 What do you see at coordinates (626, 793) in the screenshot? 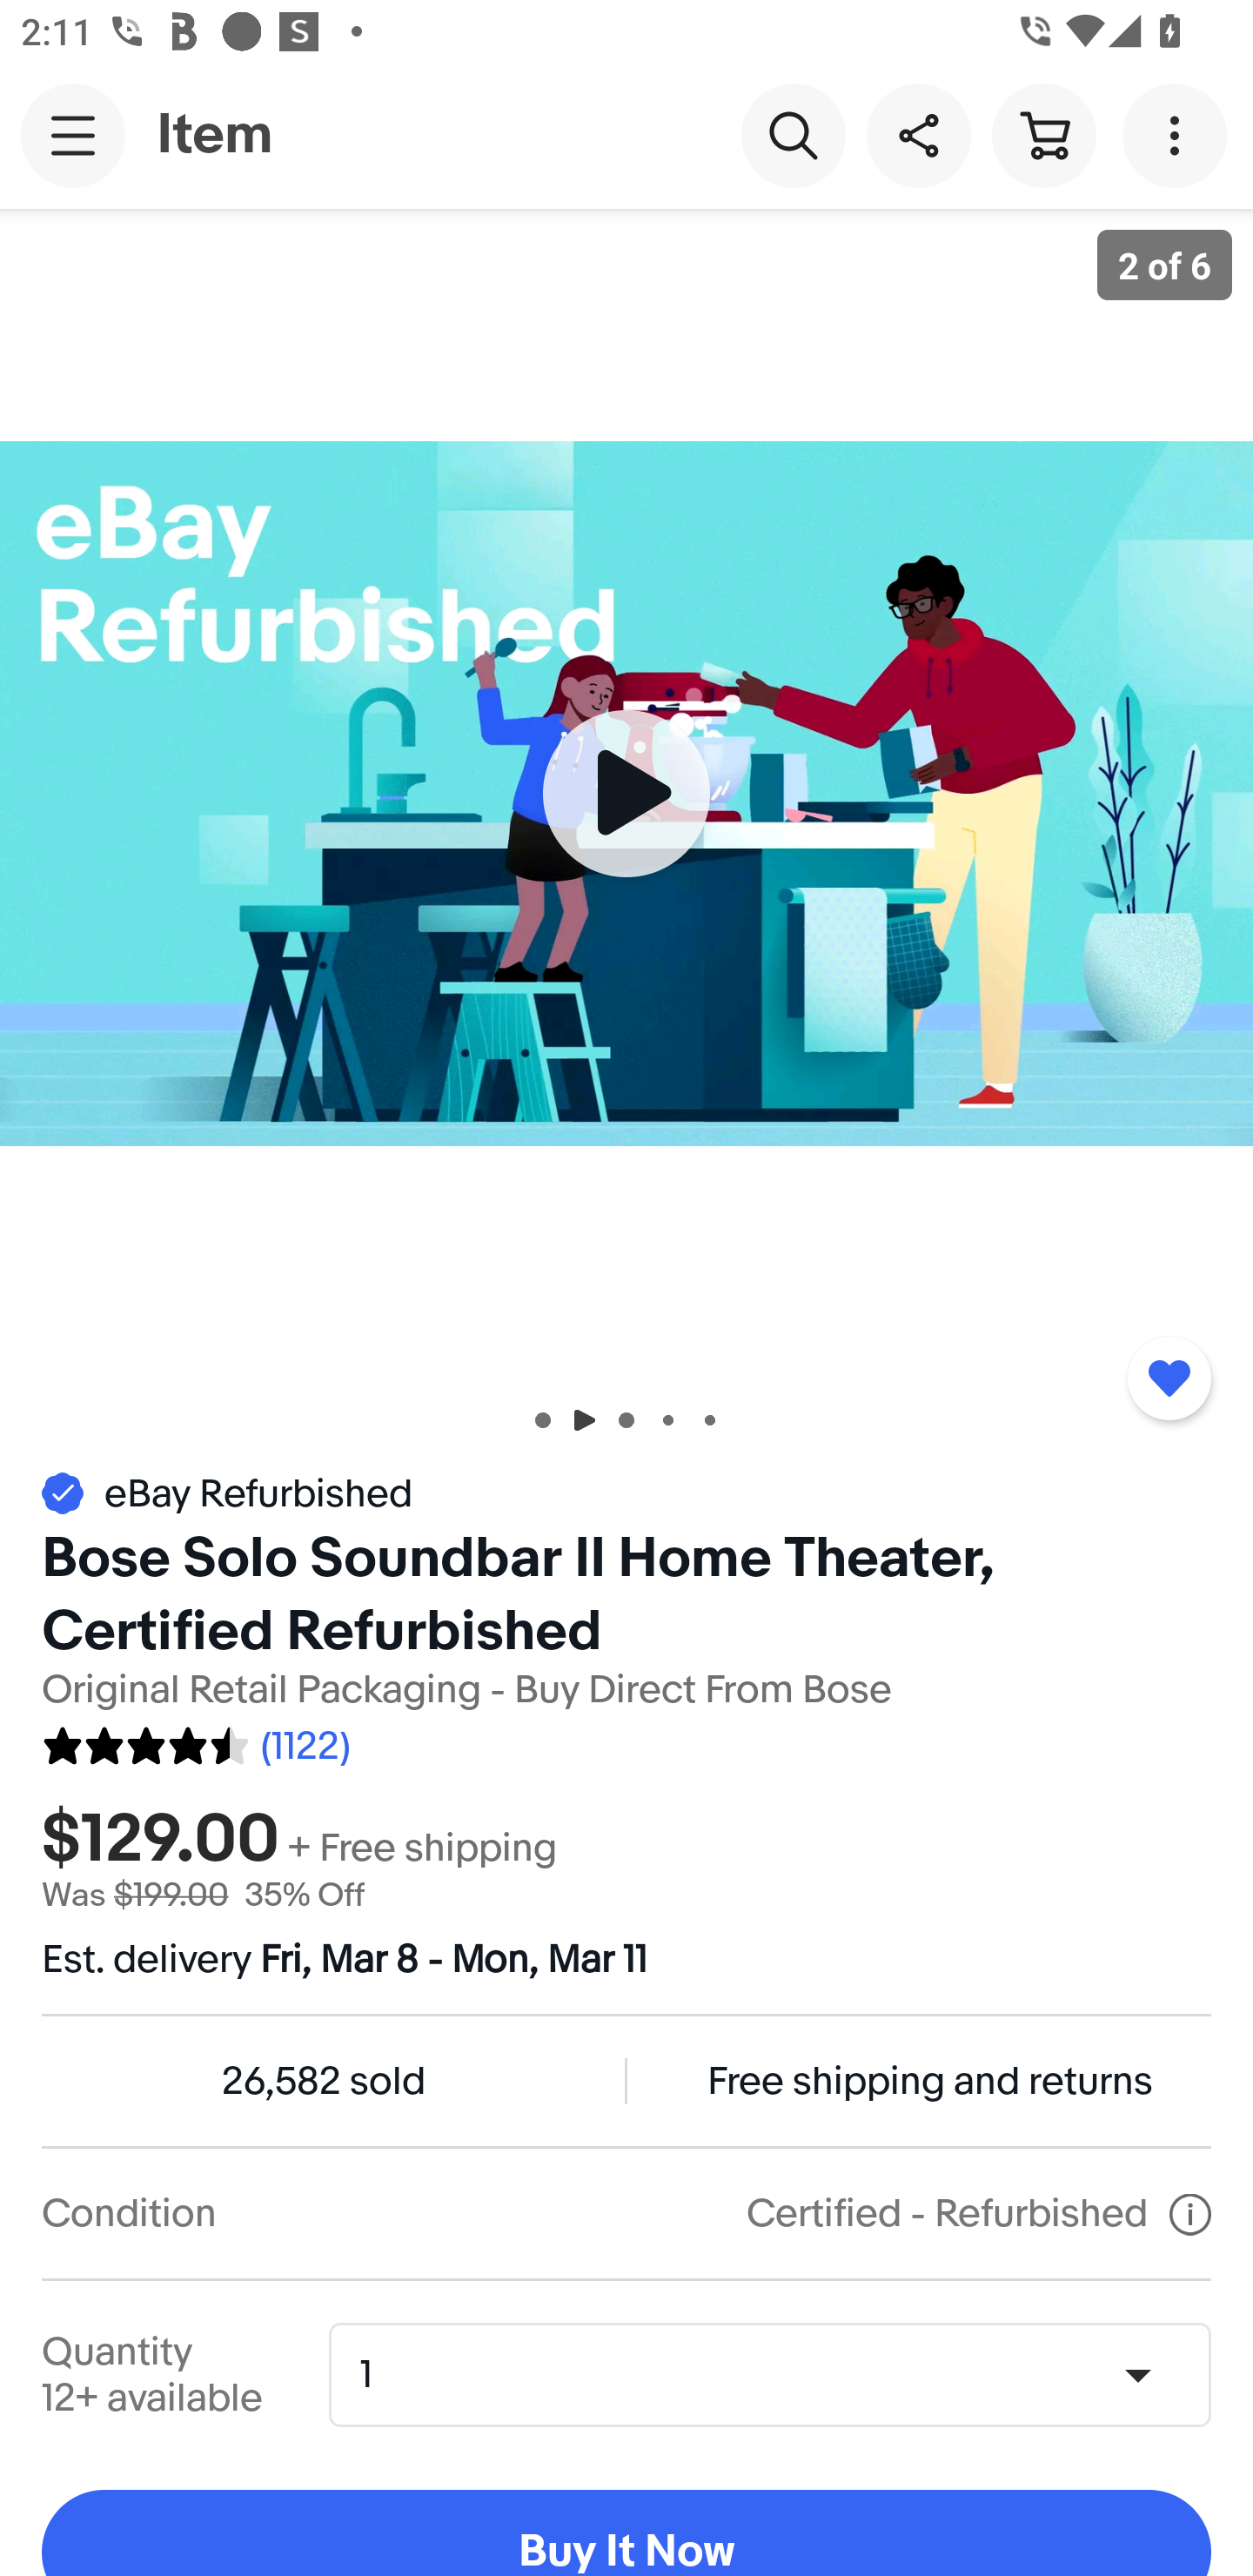
I see `Item image 2 of 6, plays video` at bounding box center [626, 793].